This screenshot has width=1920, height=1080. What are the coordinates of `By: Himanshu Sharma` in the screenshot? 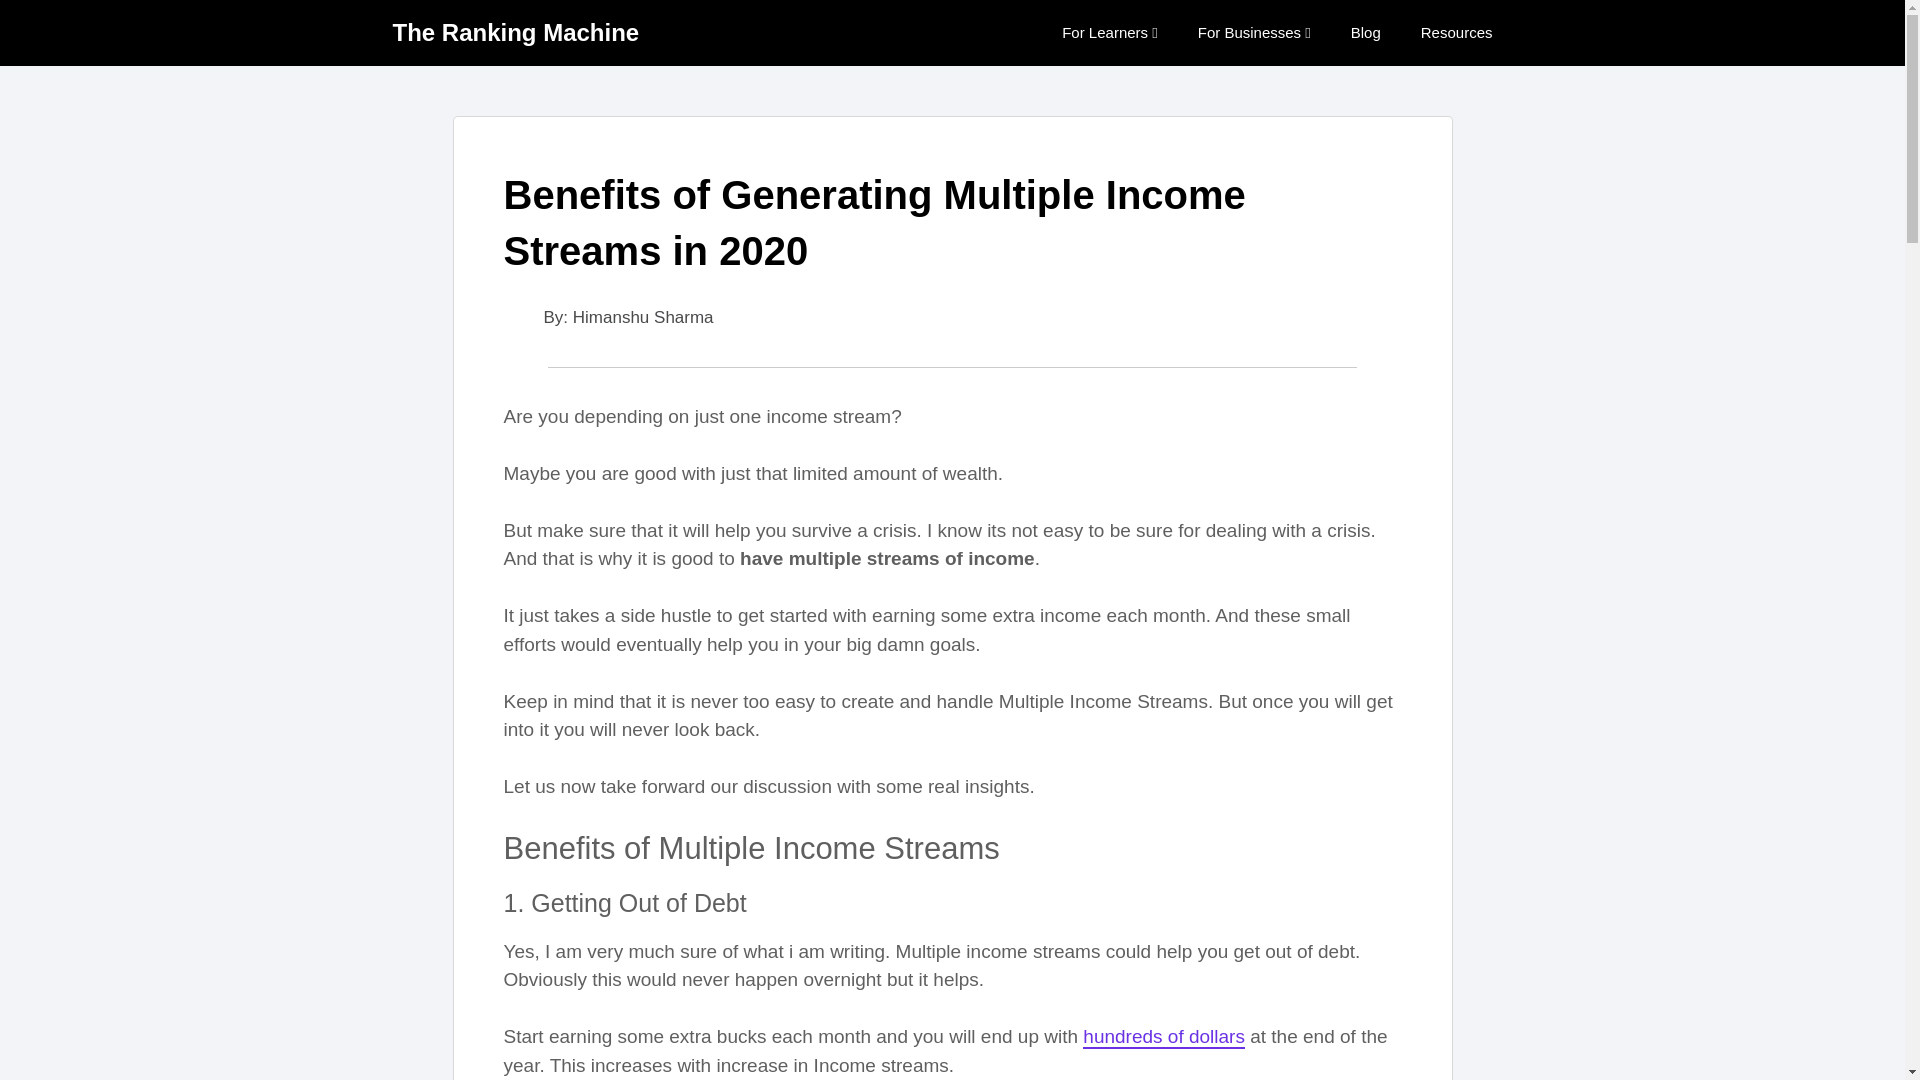 It's located at (608, 317).